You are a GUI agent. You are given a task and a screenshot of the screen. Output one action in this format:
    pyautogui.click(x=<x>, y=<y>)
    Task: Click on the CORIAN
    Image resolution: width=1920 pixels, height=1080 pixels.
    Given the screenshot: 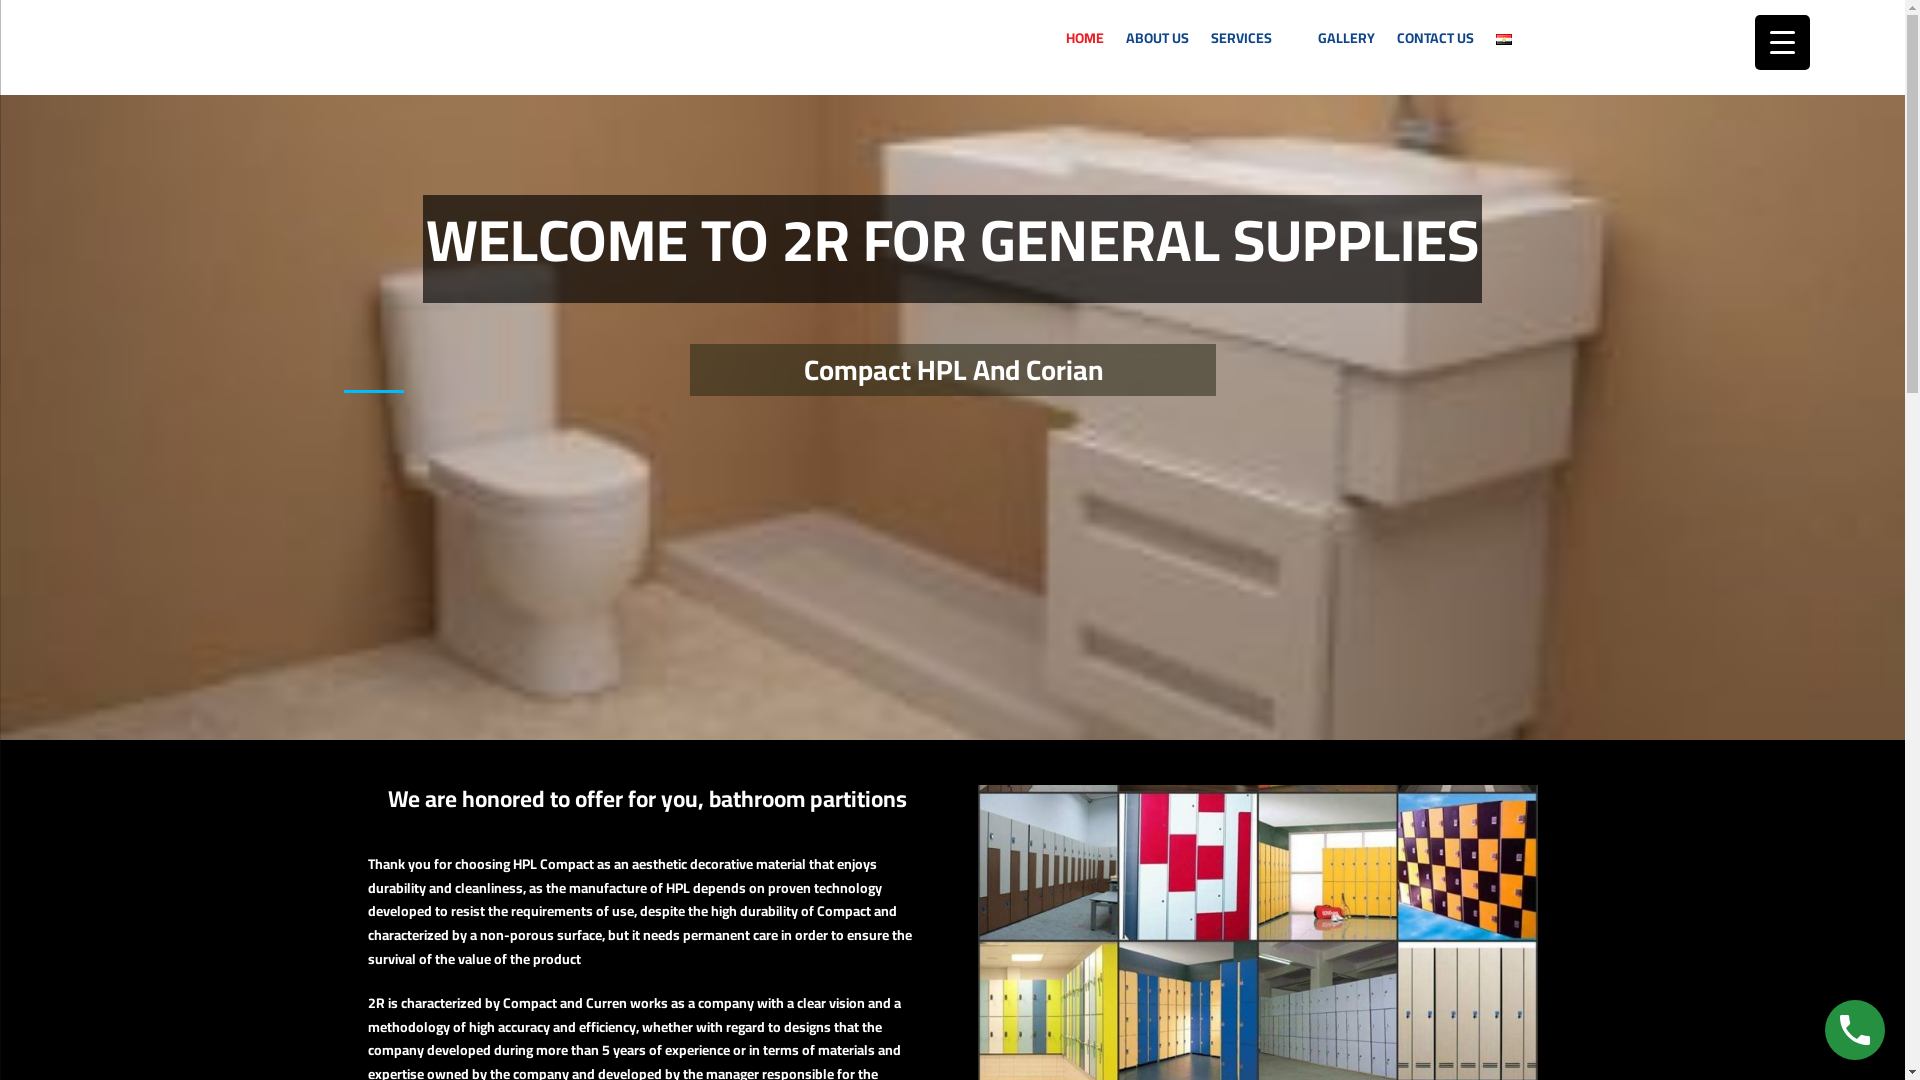 What is the action you would take?
    pyautogui.click(x=1310, y=121)
    